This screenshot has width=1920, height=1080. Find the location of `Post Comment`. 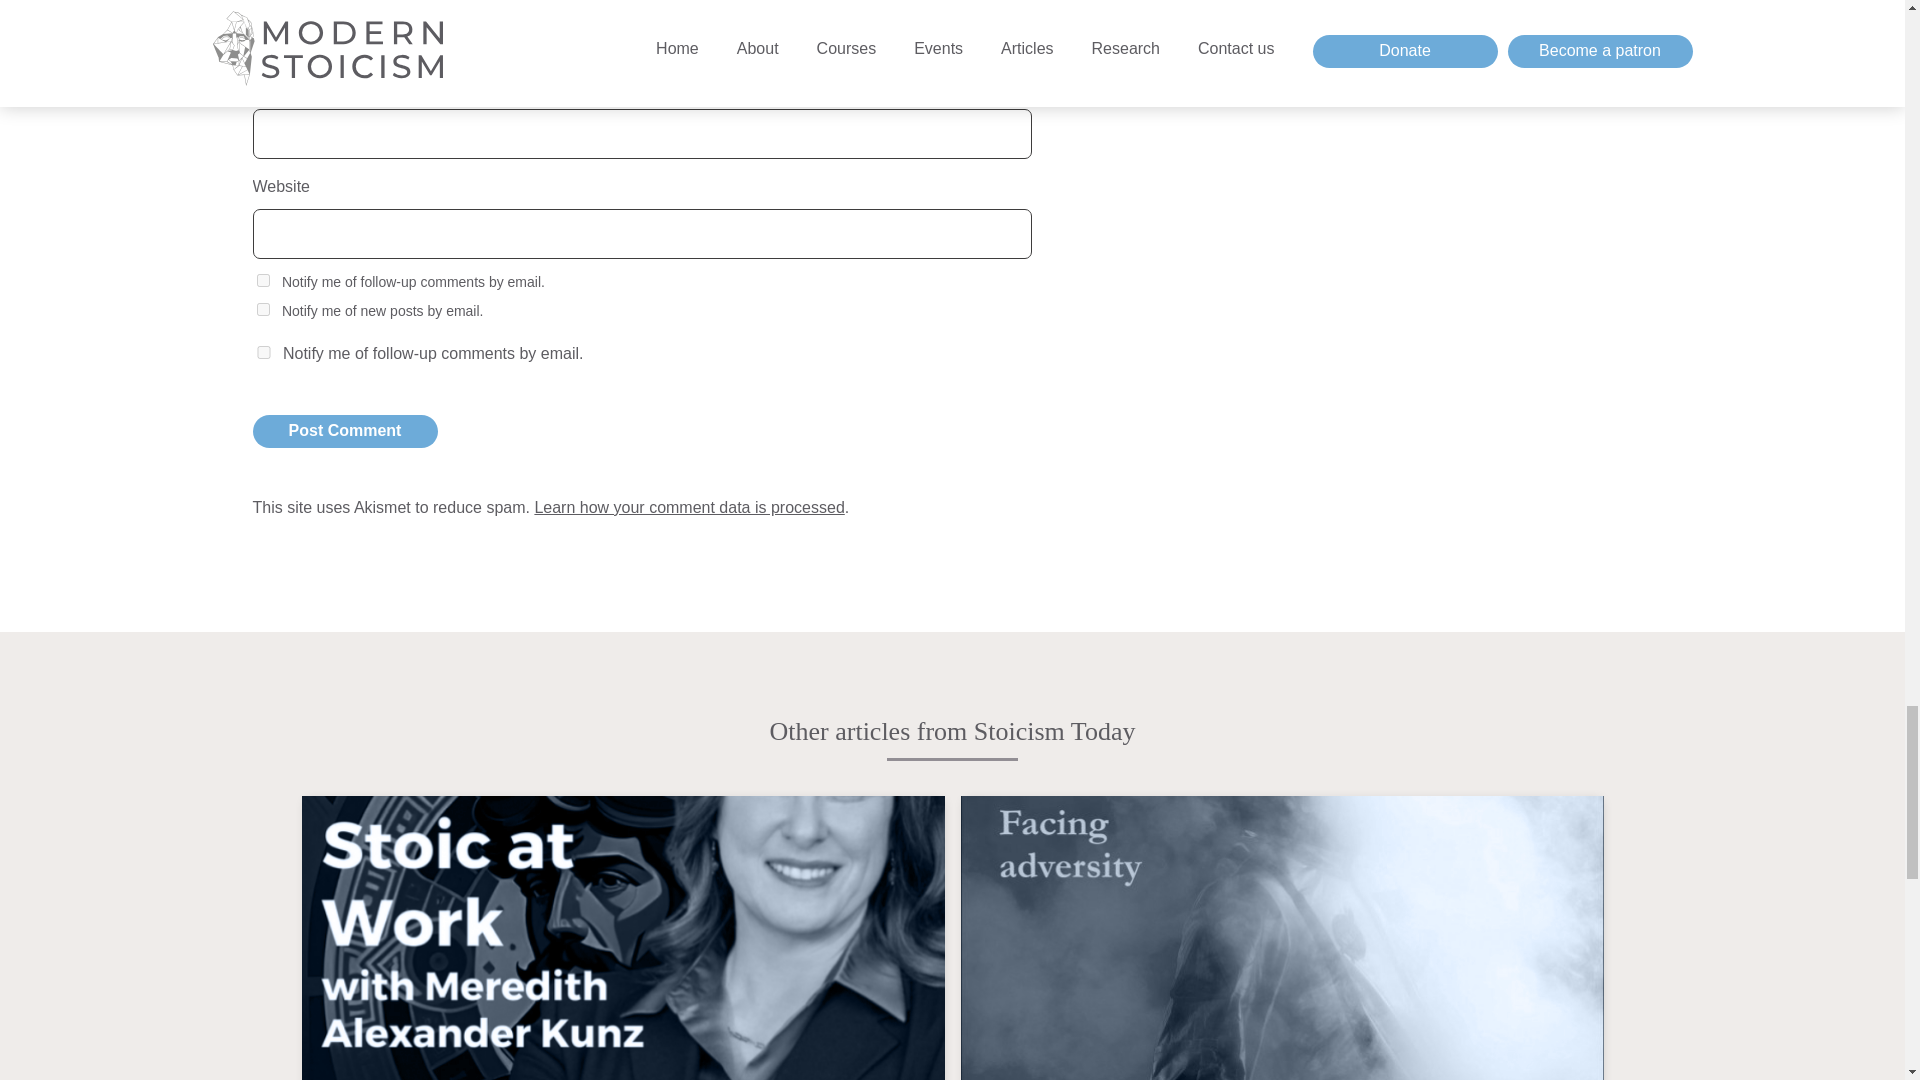

Post Comment is located at coordinates (344, 431).